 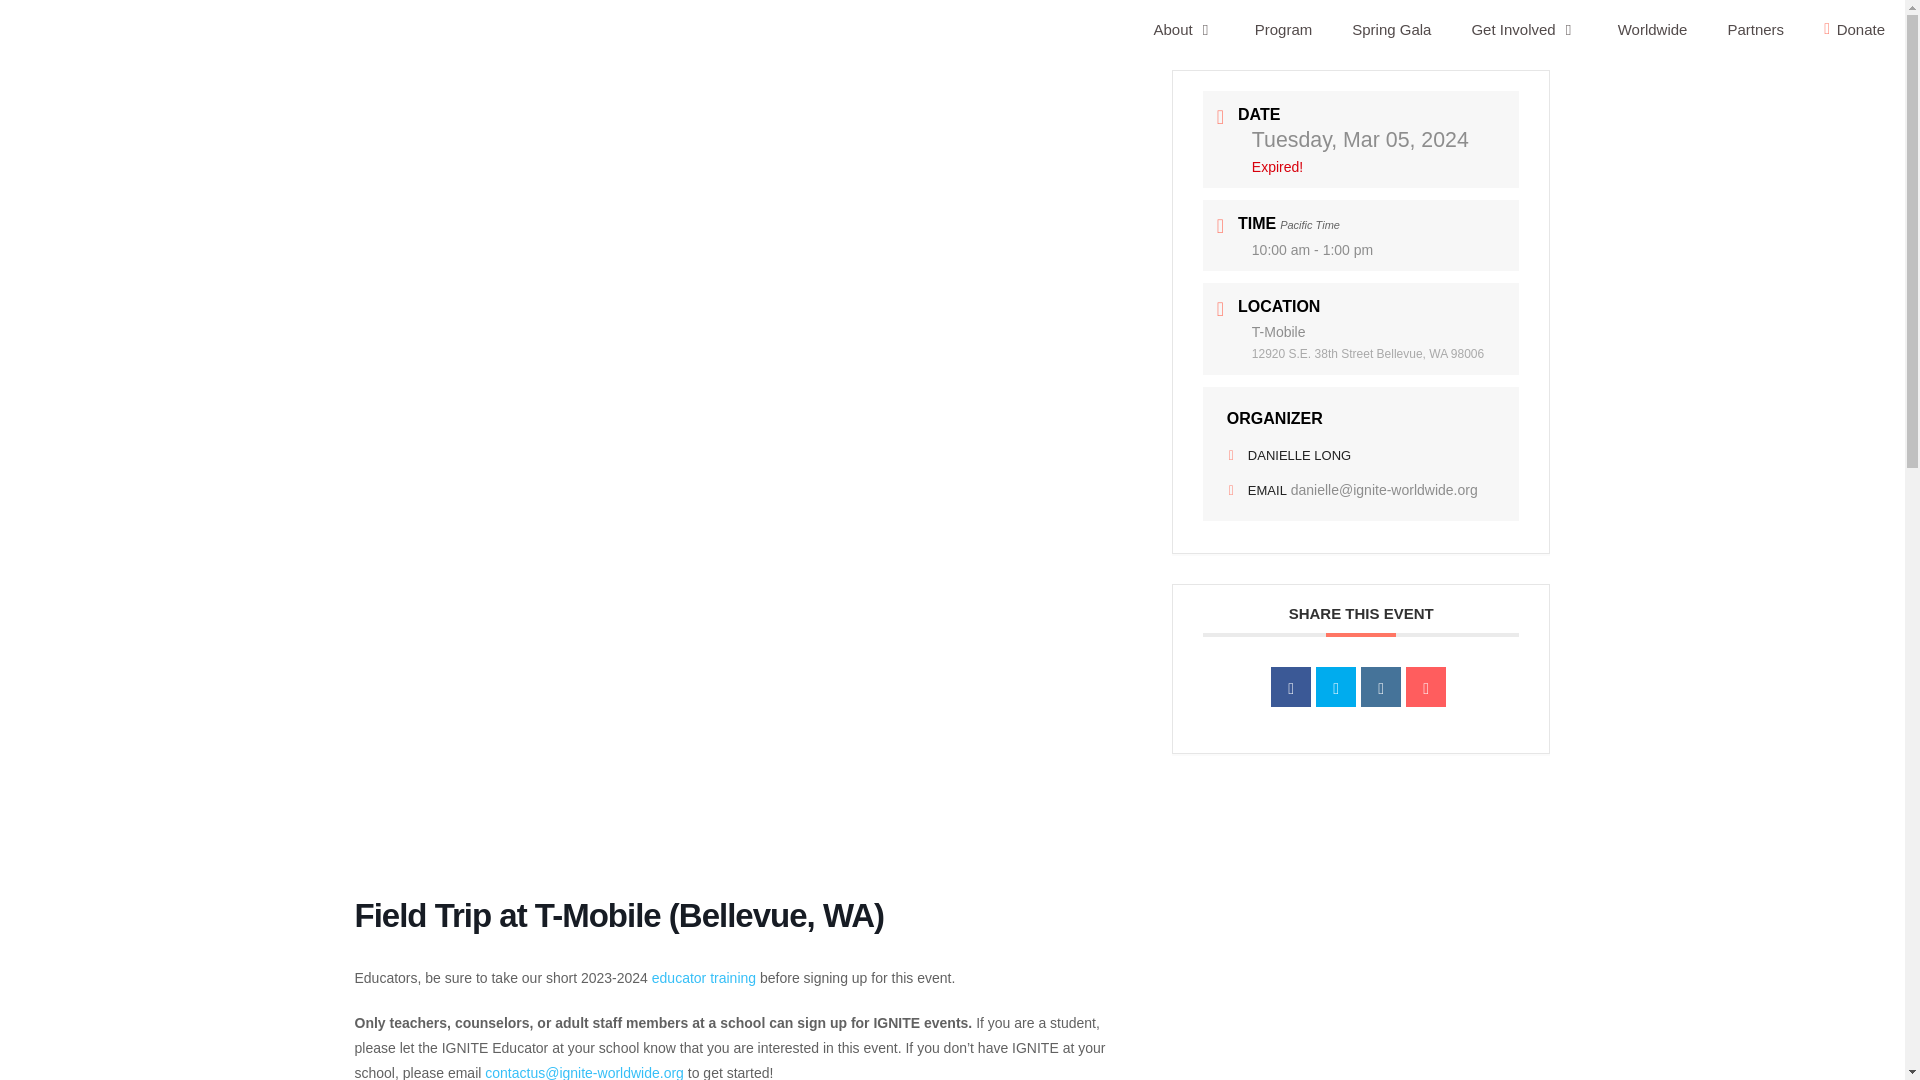 What do you see at coordinates (1291, 687) in the screenshot?
I see `Share on Facebook` at bounding box center [1291, 687].